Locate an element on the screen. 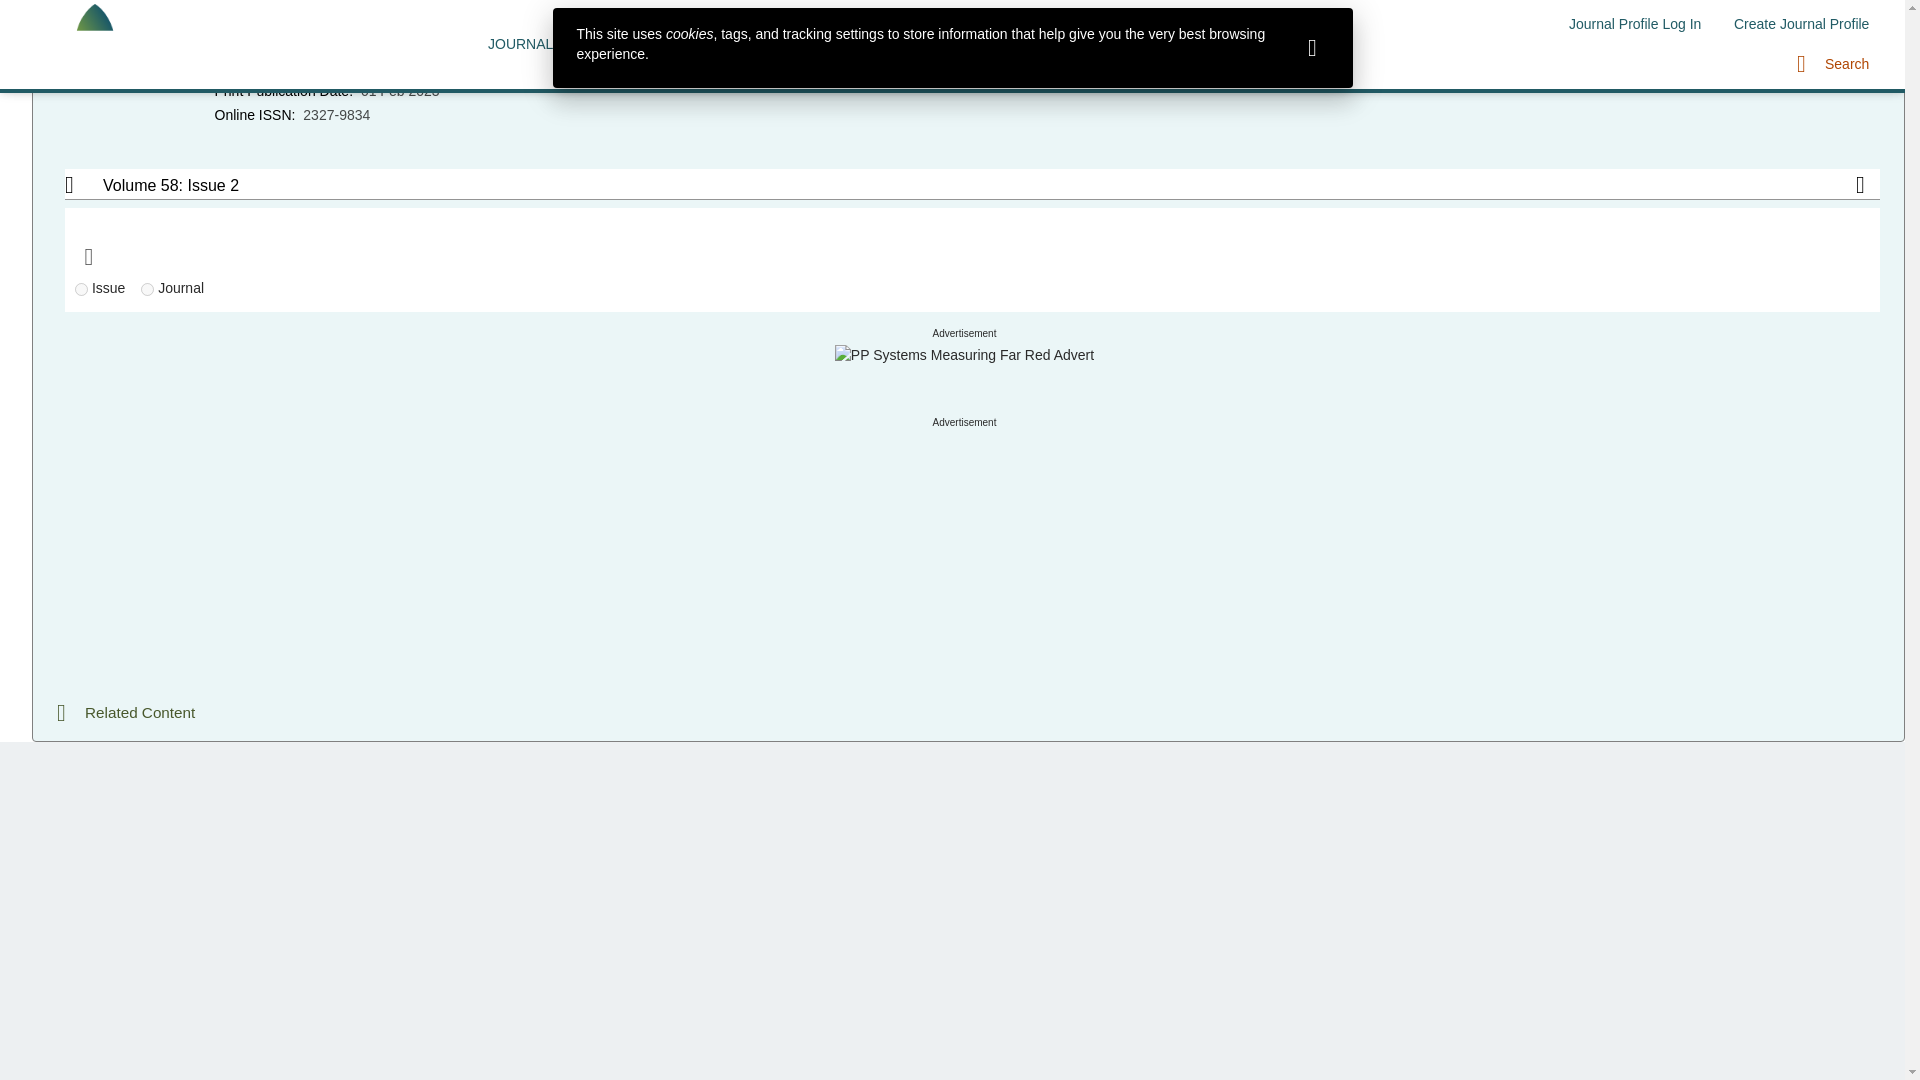 This screenshot has height=1080, width=1920. Create Journal Profile is located at coordinates (1802, 24).